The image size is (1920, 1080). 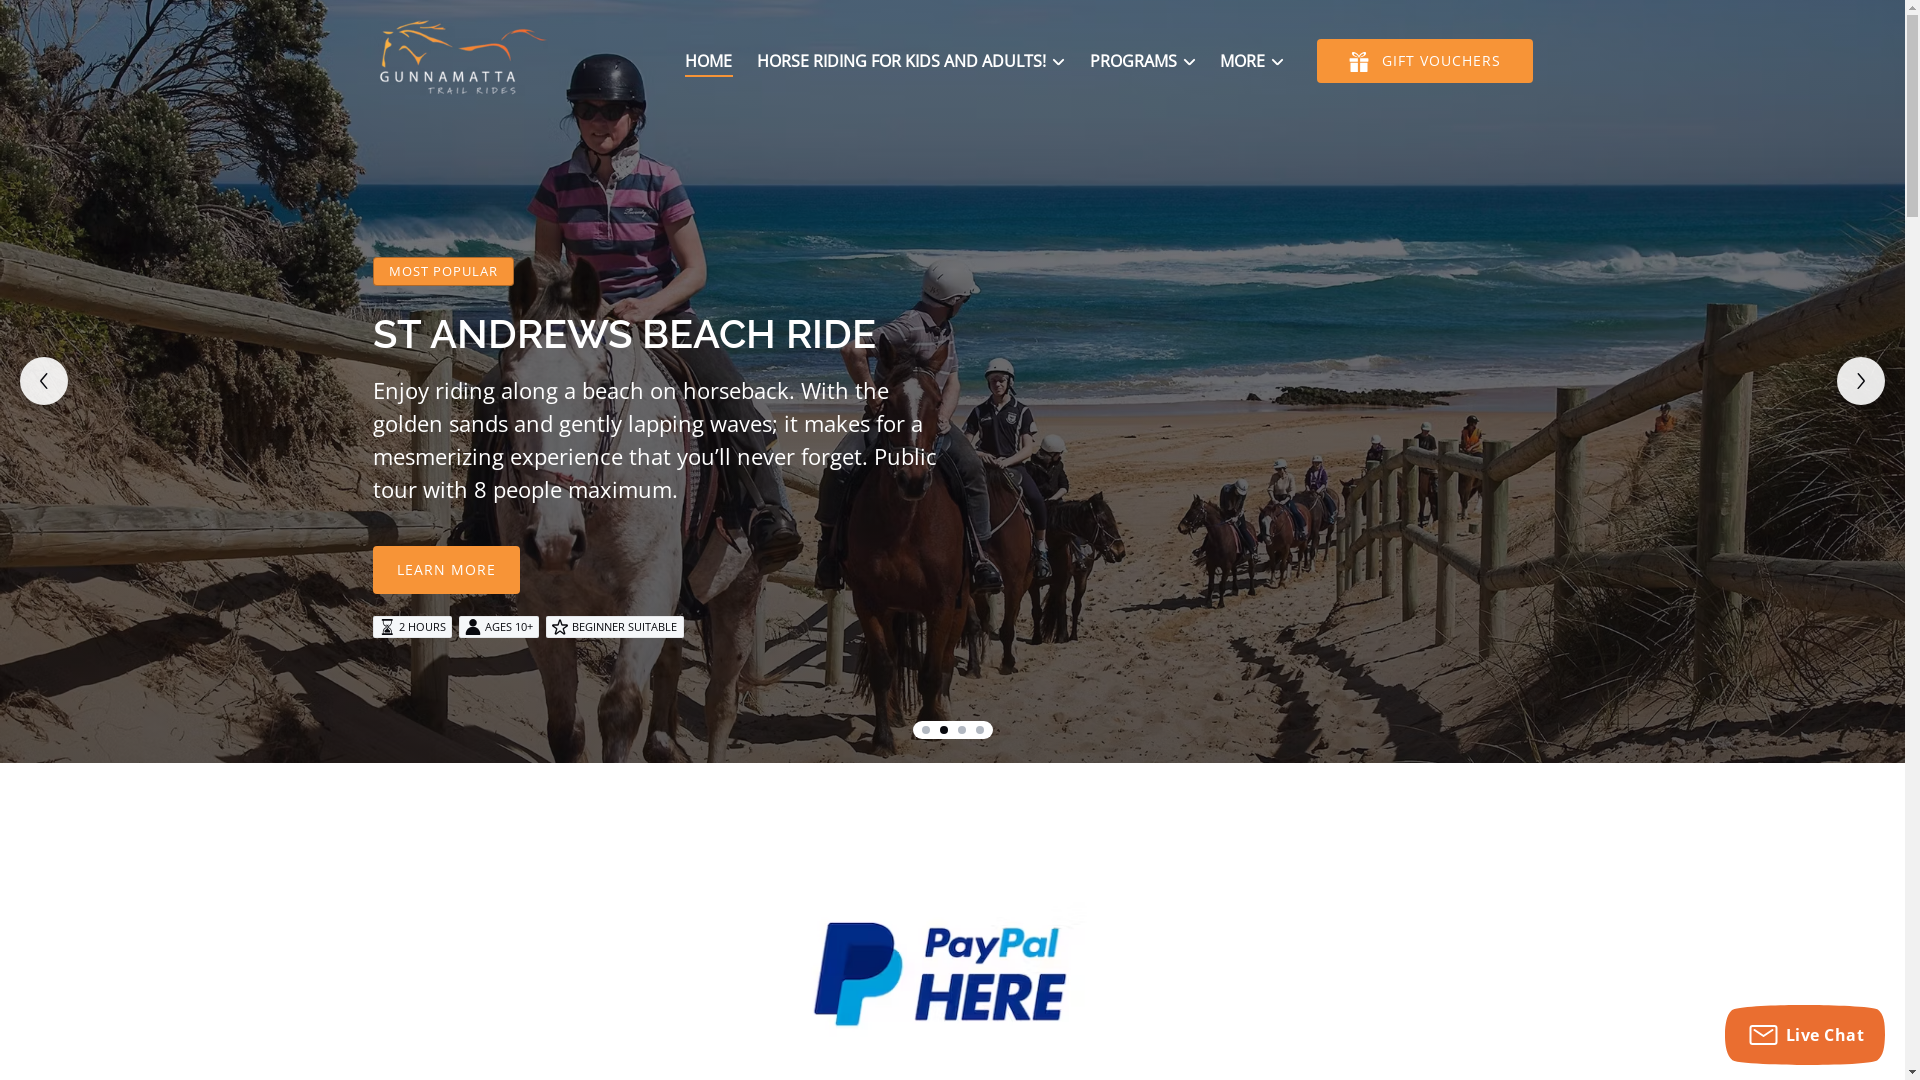 What do you see at coordinates (980, 730) in the screenshot?
I see `4` at bounding box center [980, 730].